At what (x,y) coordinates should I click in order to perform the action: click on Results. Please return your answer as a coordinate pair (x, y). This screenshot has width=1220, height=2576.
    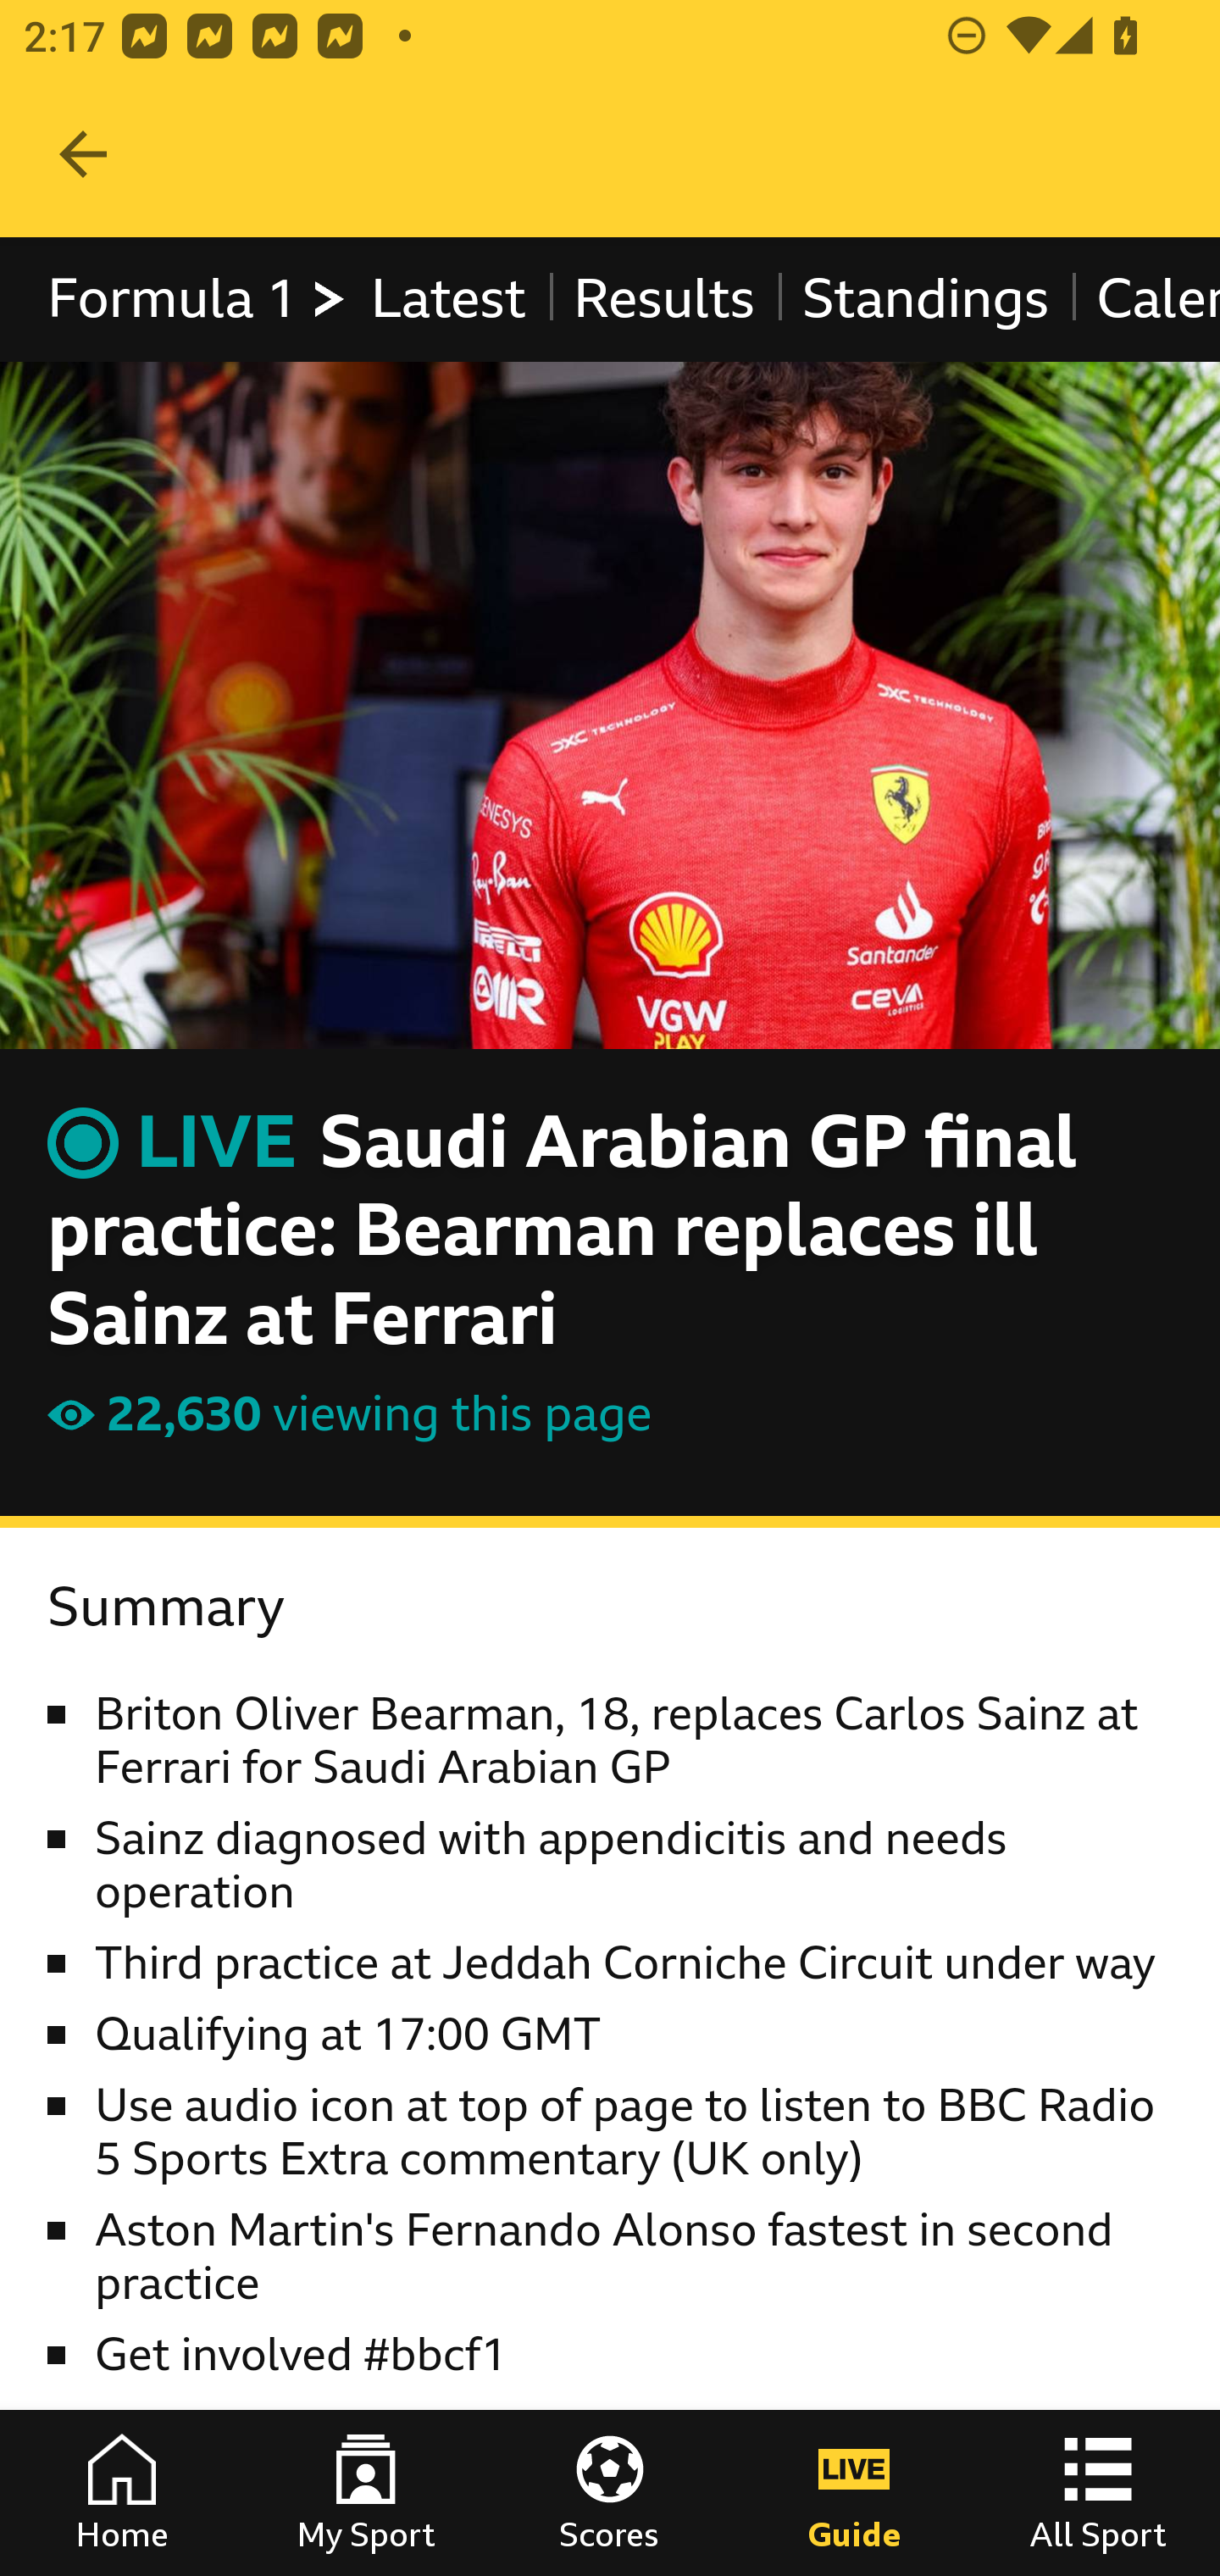
    Looking at the image, I should click on (663, 298).